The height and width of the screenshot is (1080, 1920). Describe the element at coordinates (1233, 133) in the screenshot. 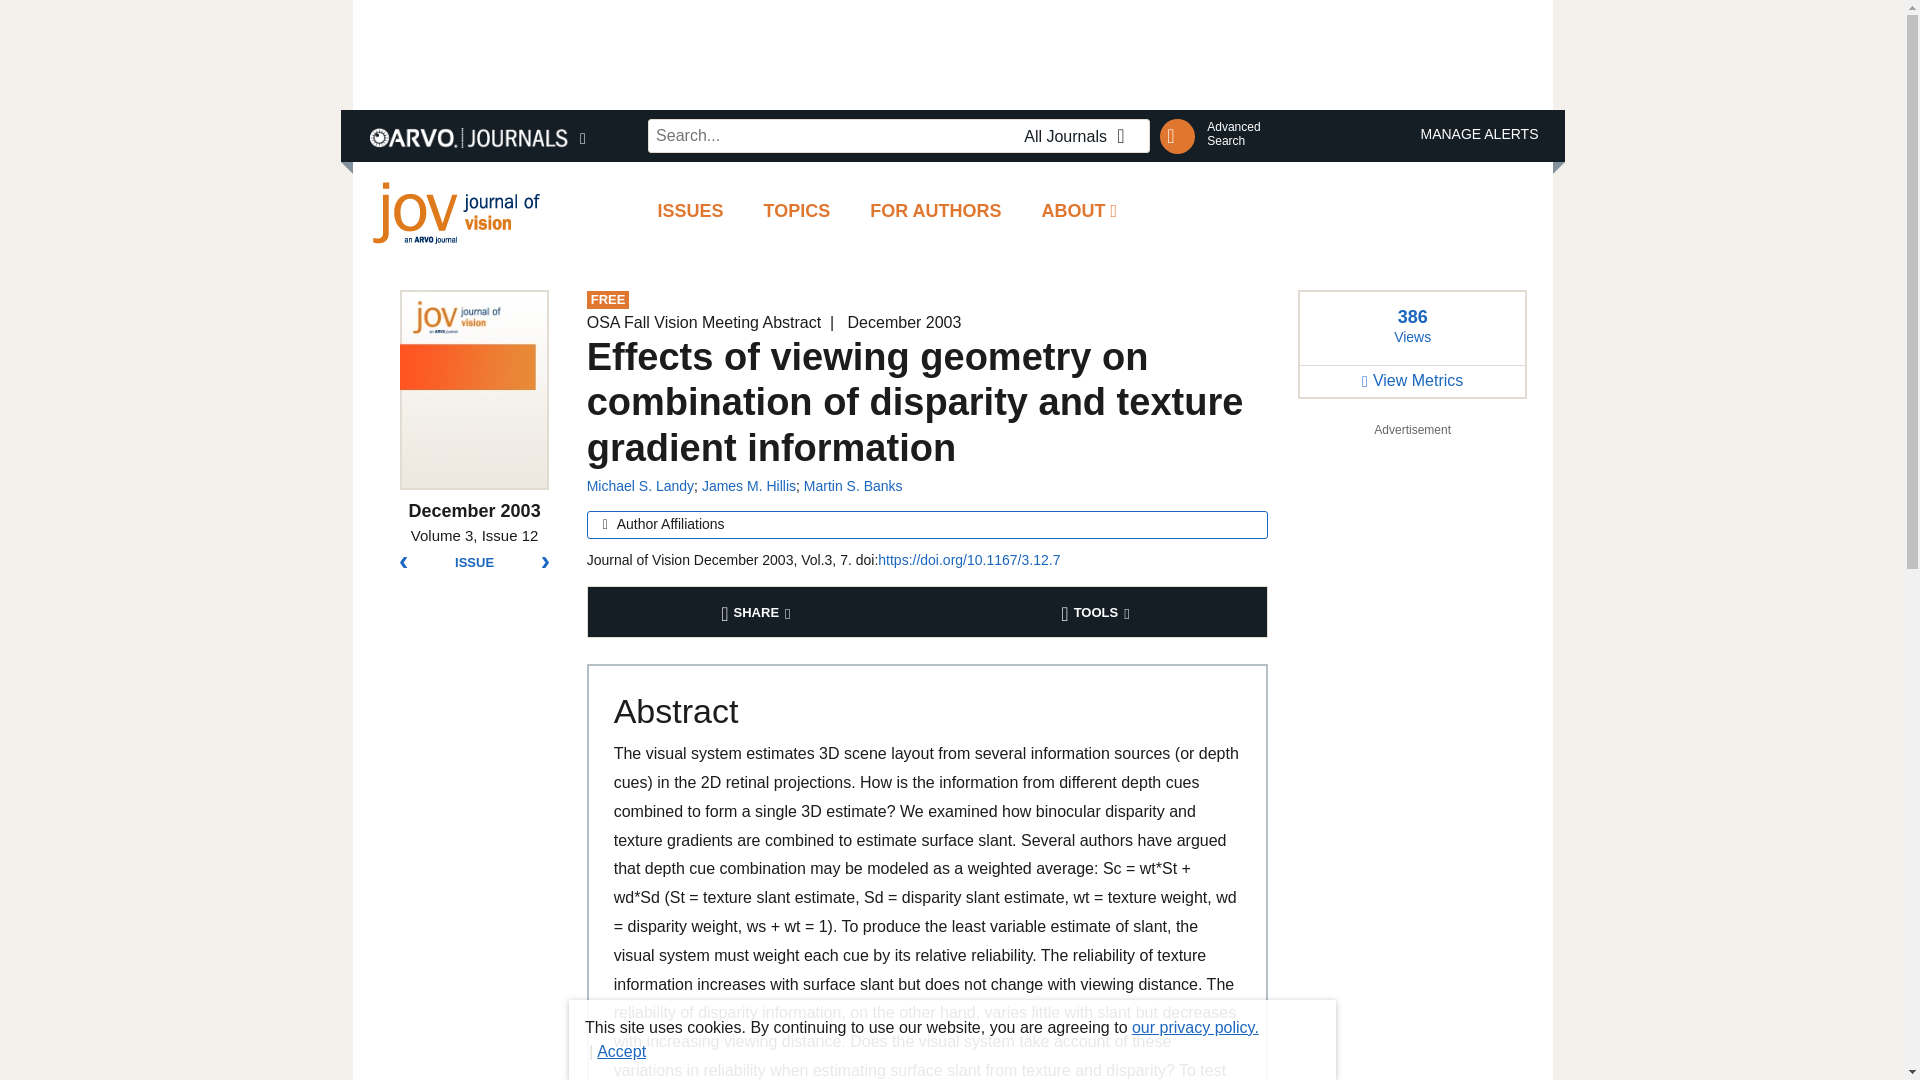

I see `ISSUE` at that location.